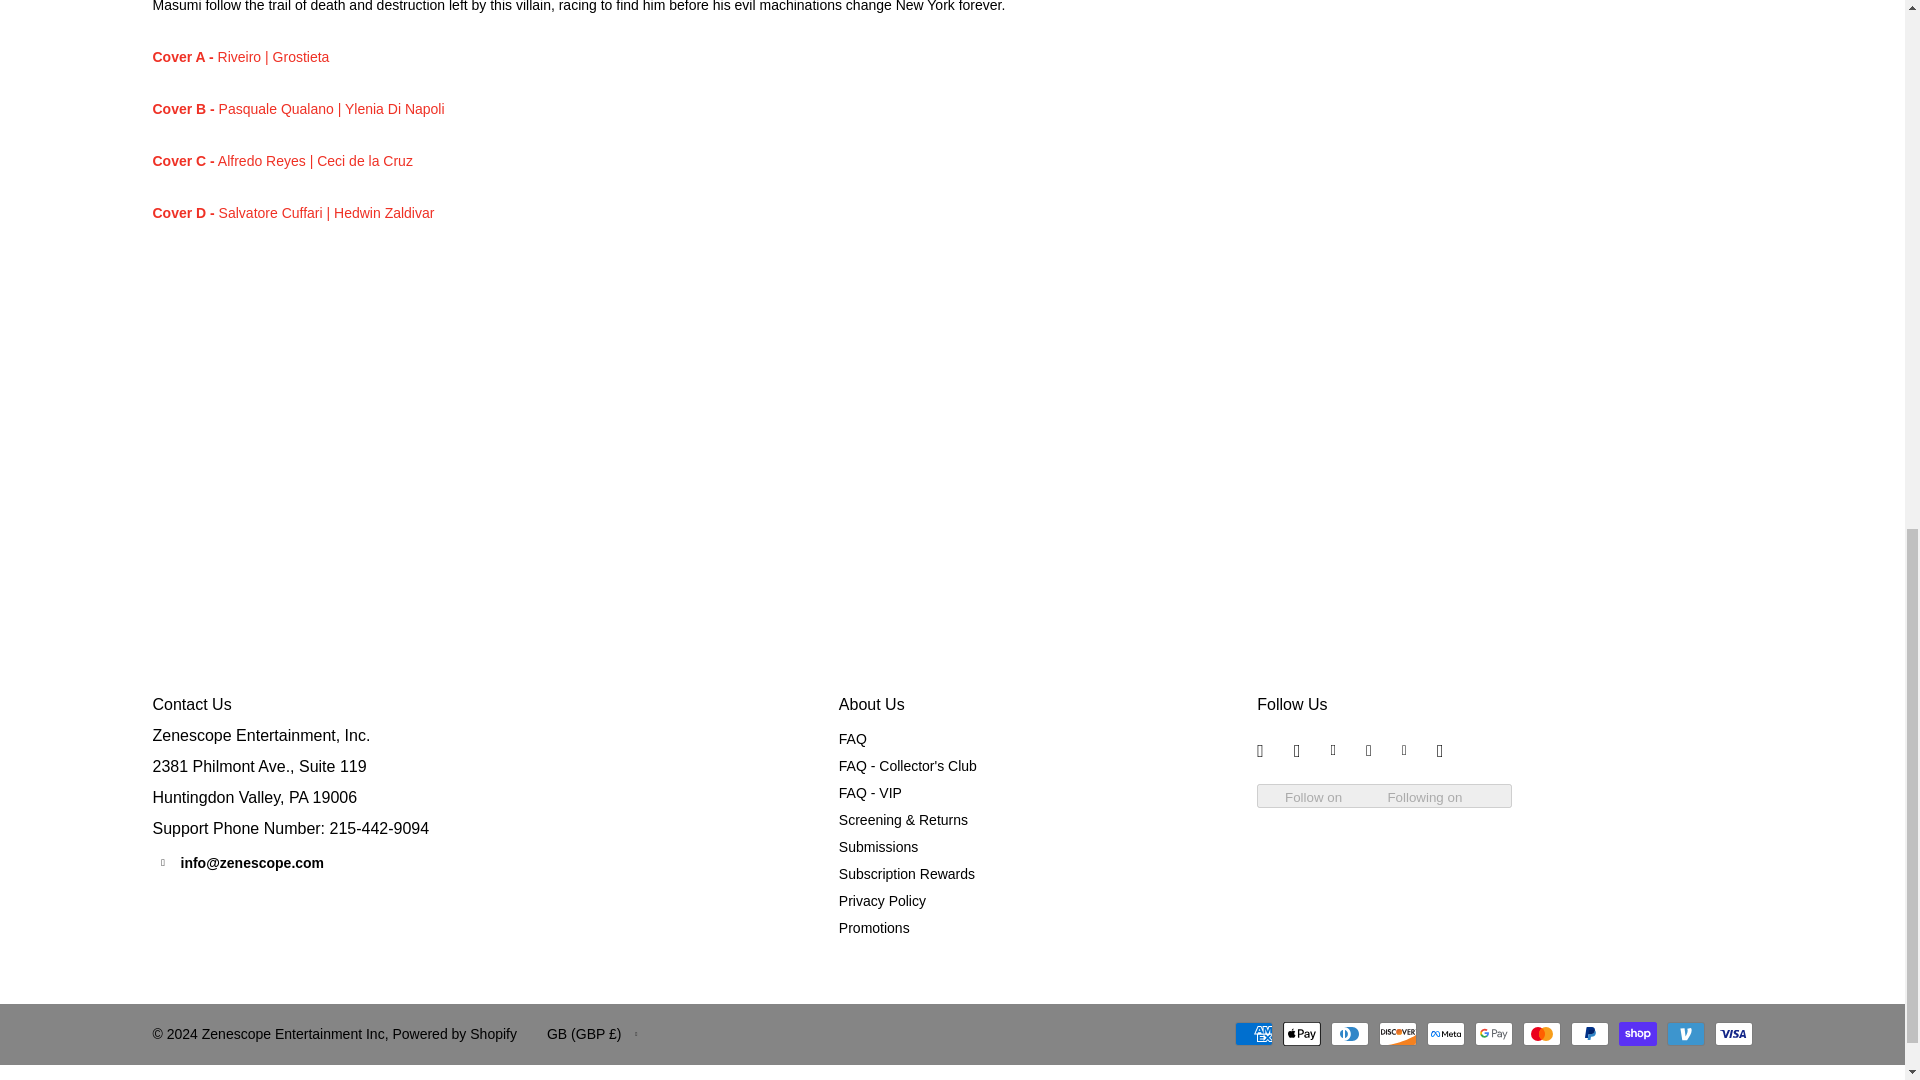 The width and height of the screenshot is (1920, 1080). What do you see at coordinates (870, 793) in the screenshot?
I see `FAQ - VIP` at bounding box center [870, 793].